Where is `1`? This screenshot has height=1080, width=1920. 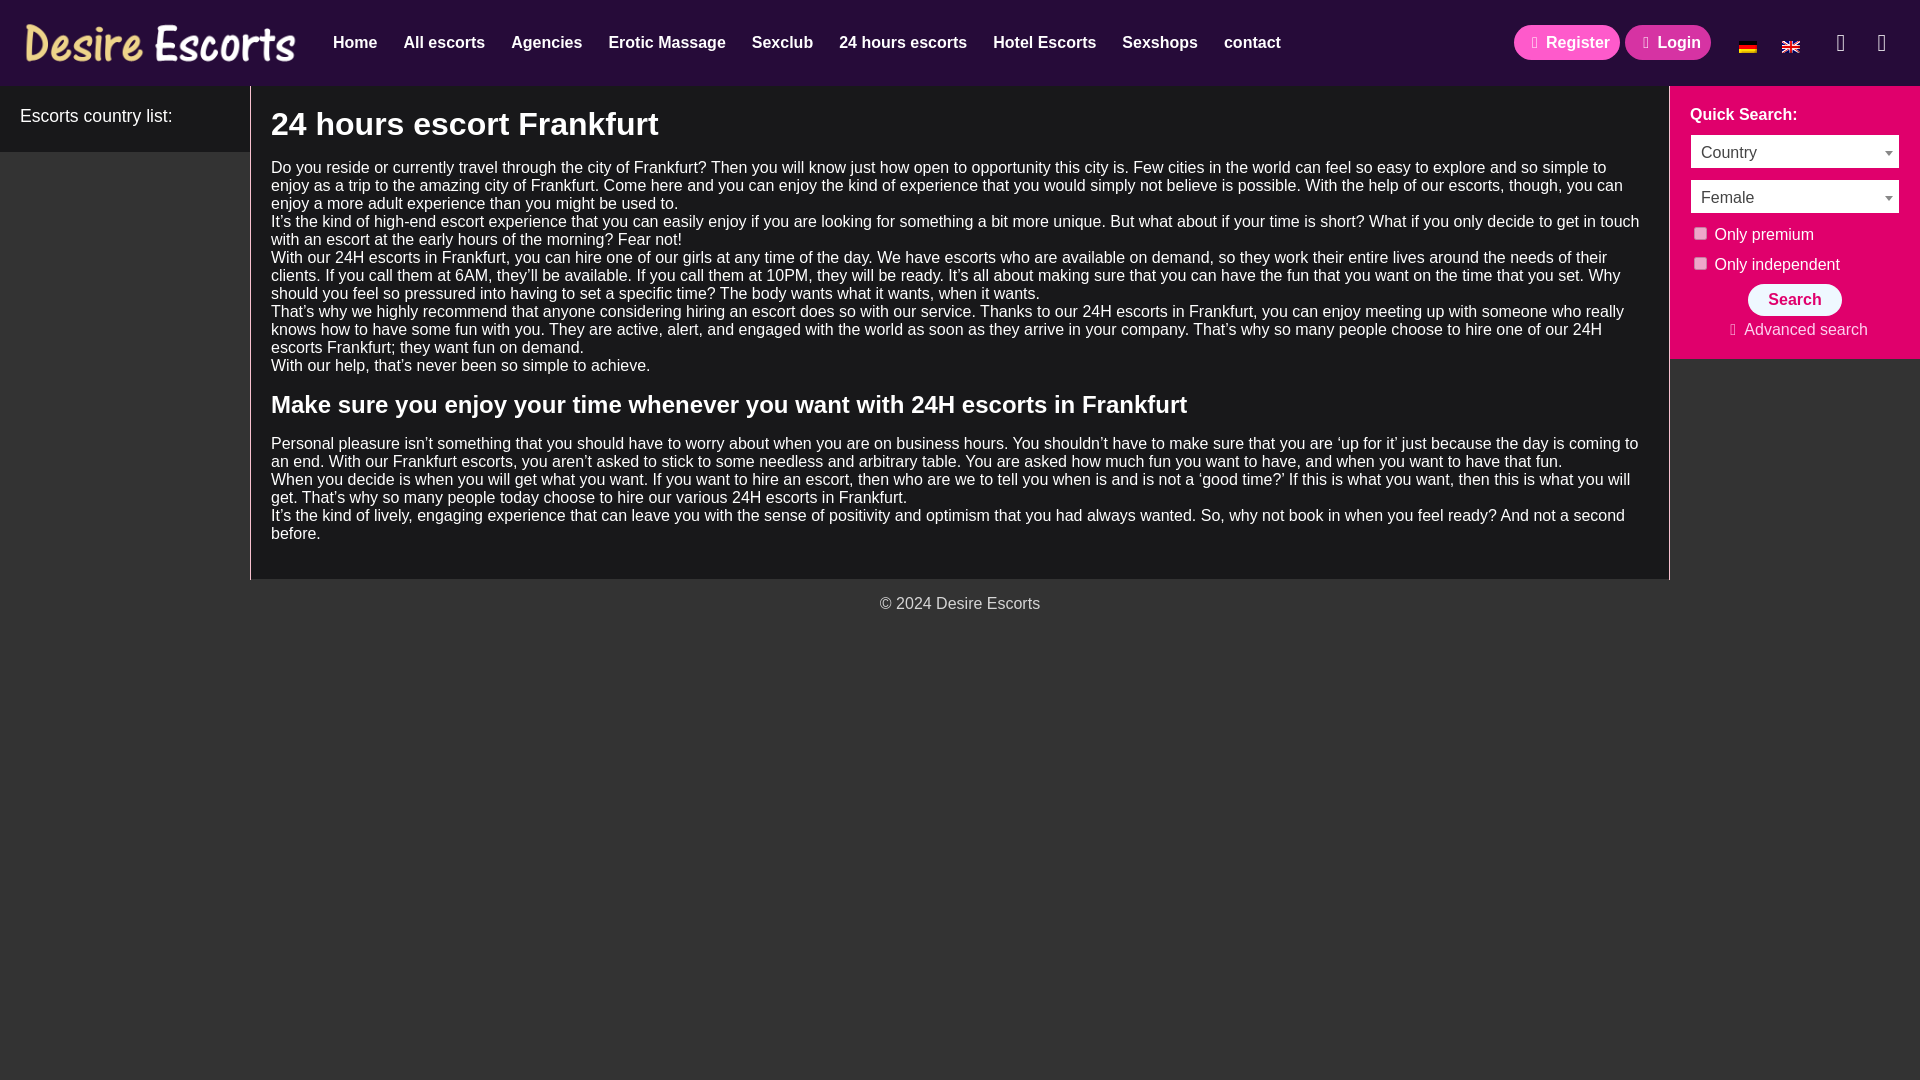 1 is located at coordinates (1700, 232).